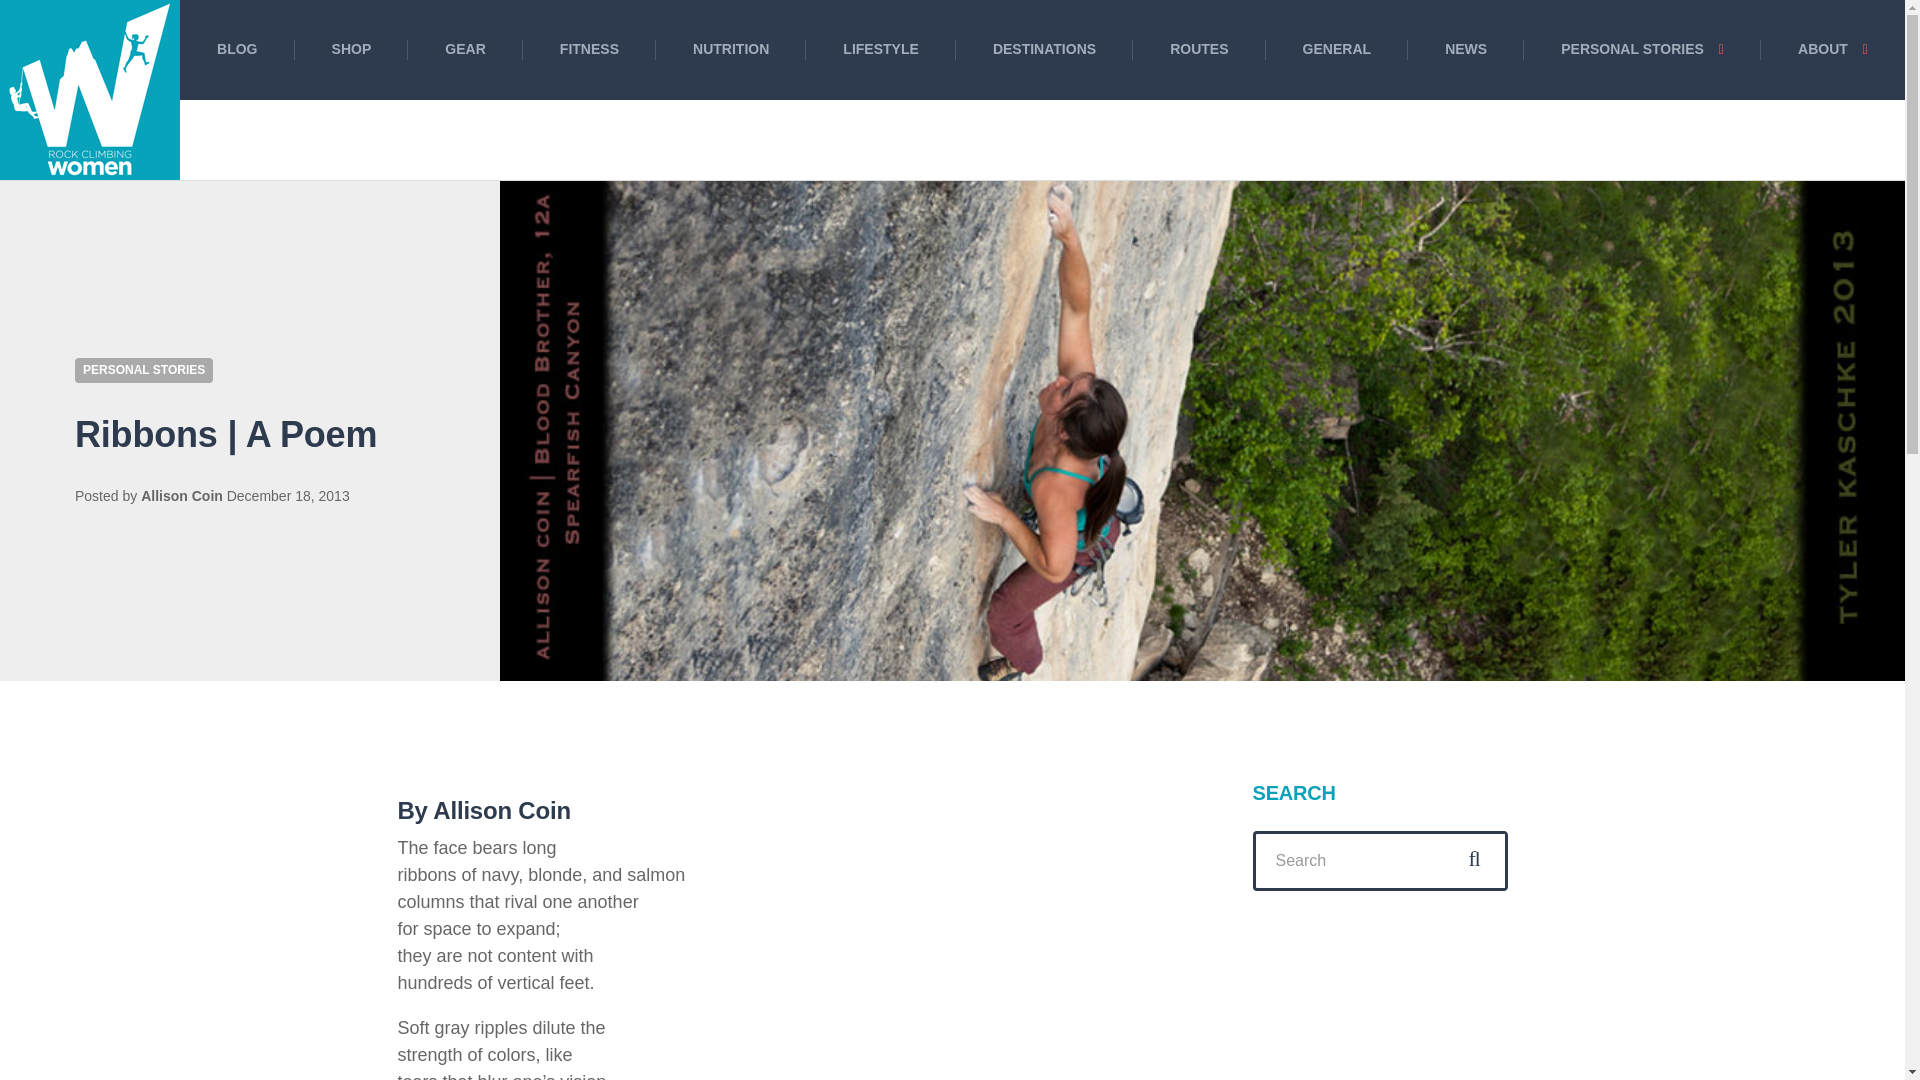  Describe the element at coordinates (352, 50) in the screenshot. I see `SHOP` at that location.